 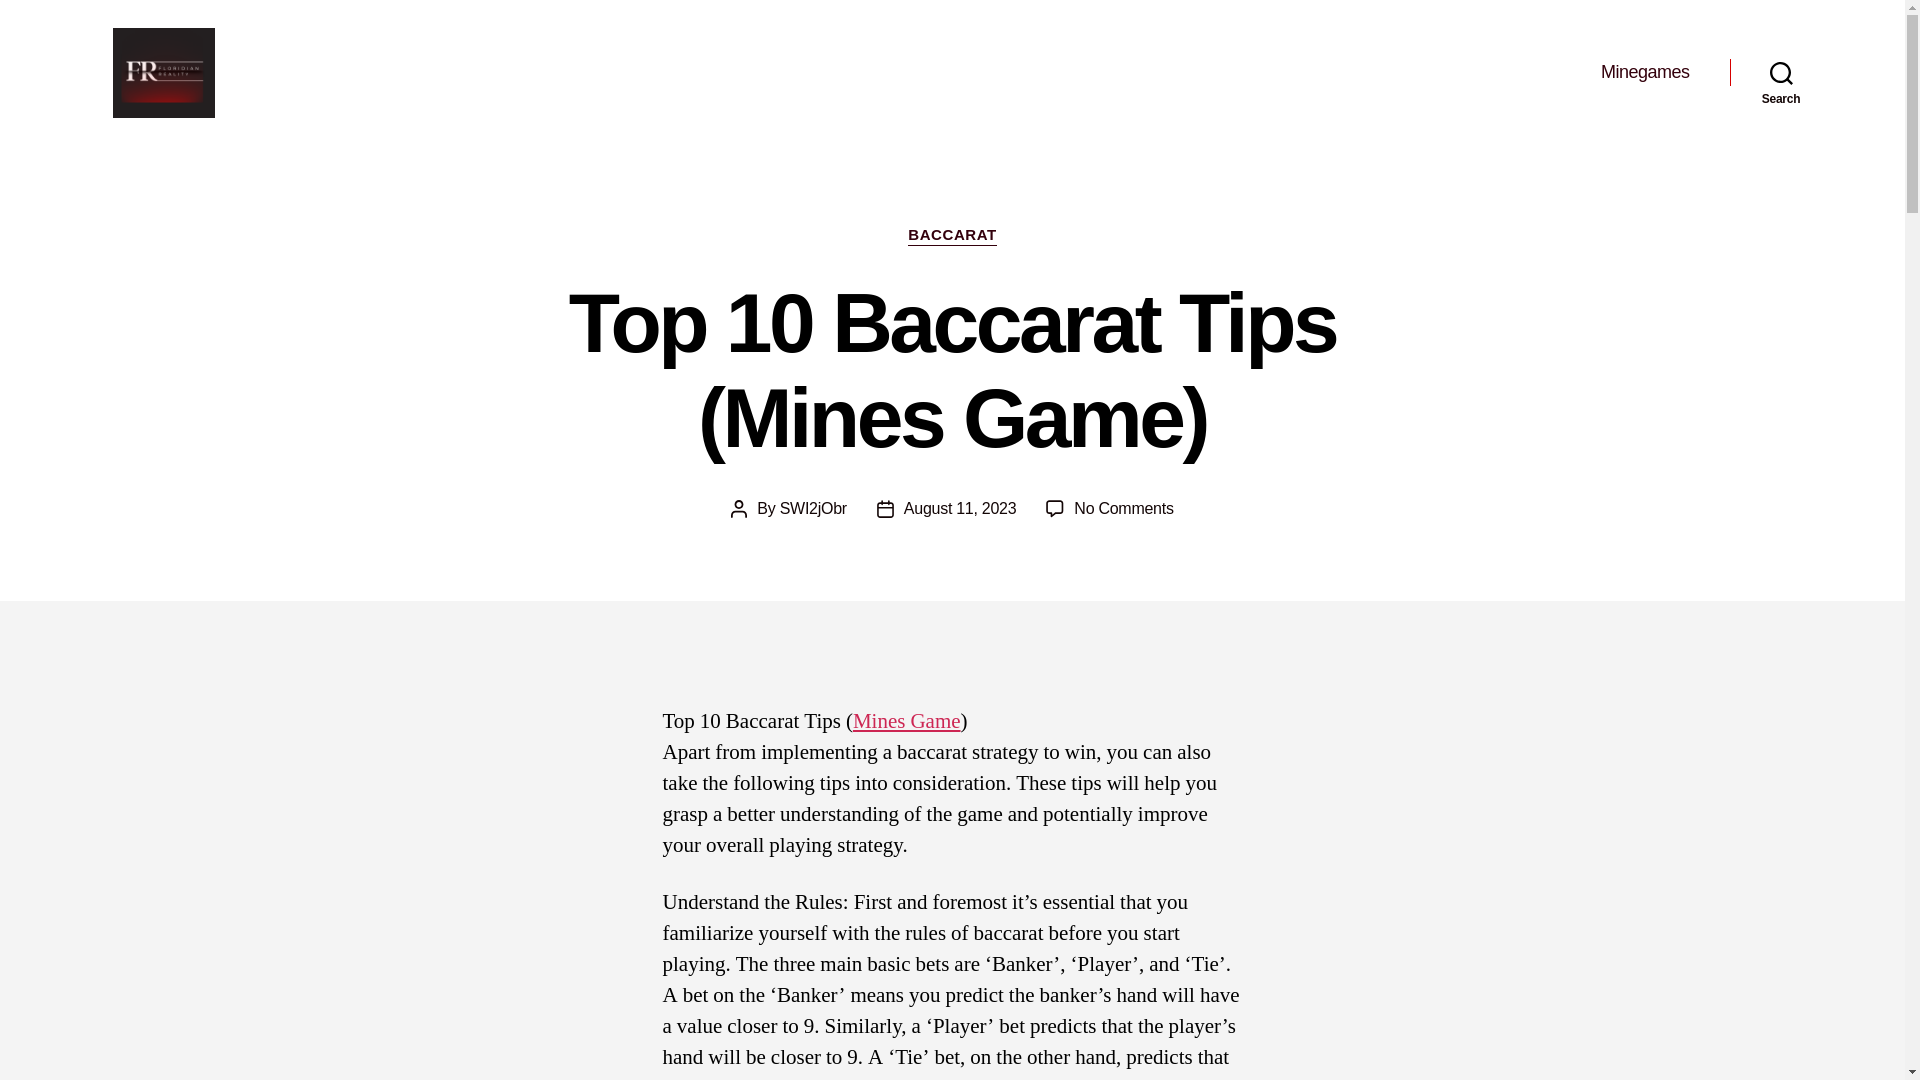 I want to click on August 11, 2023, so click(x=960, y=508).